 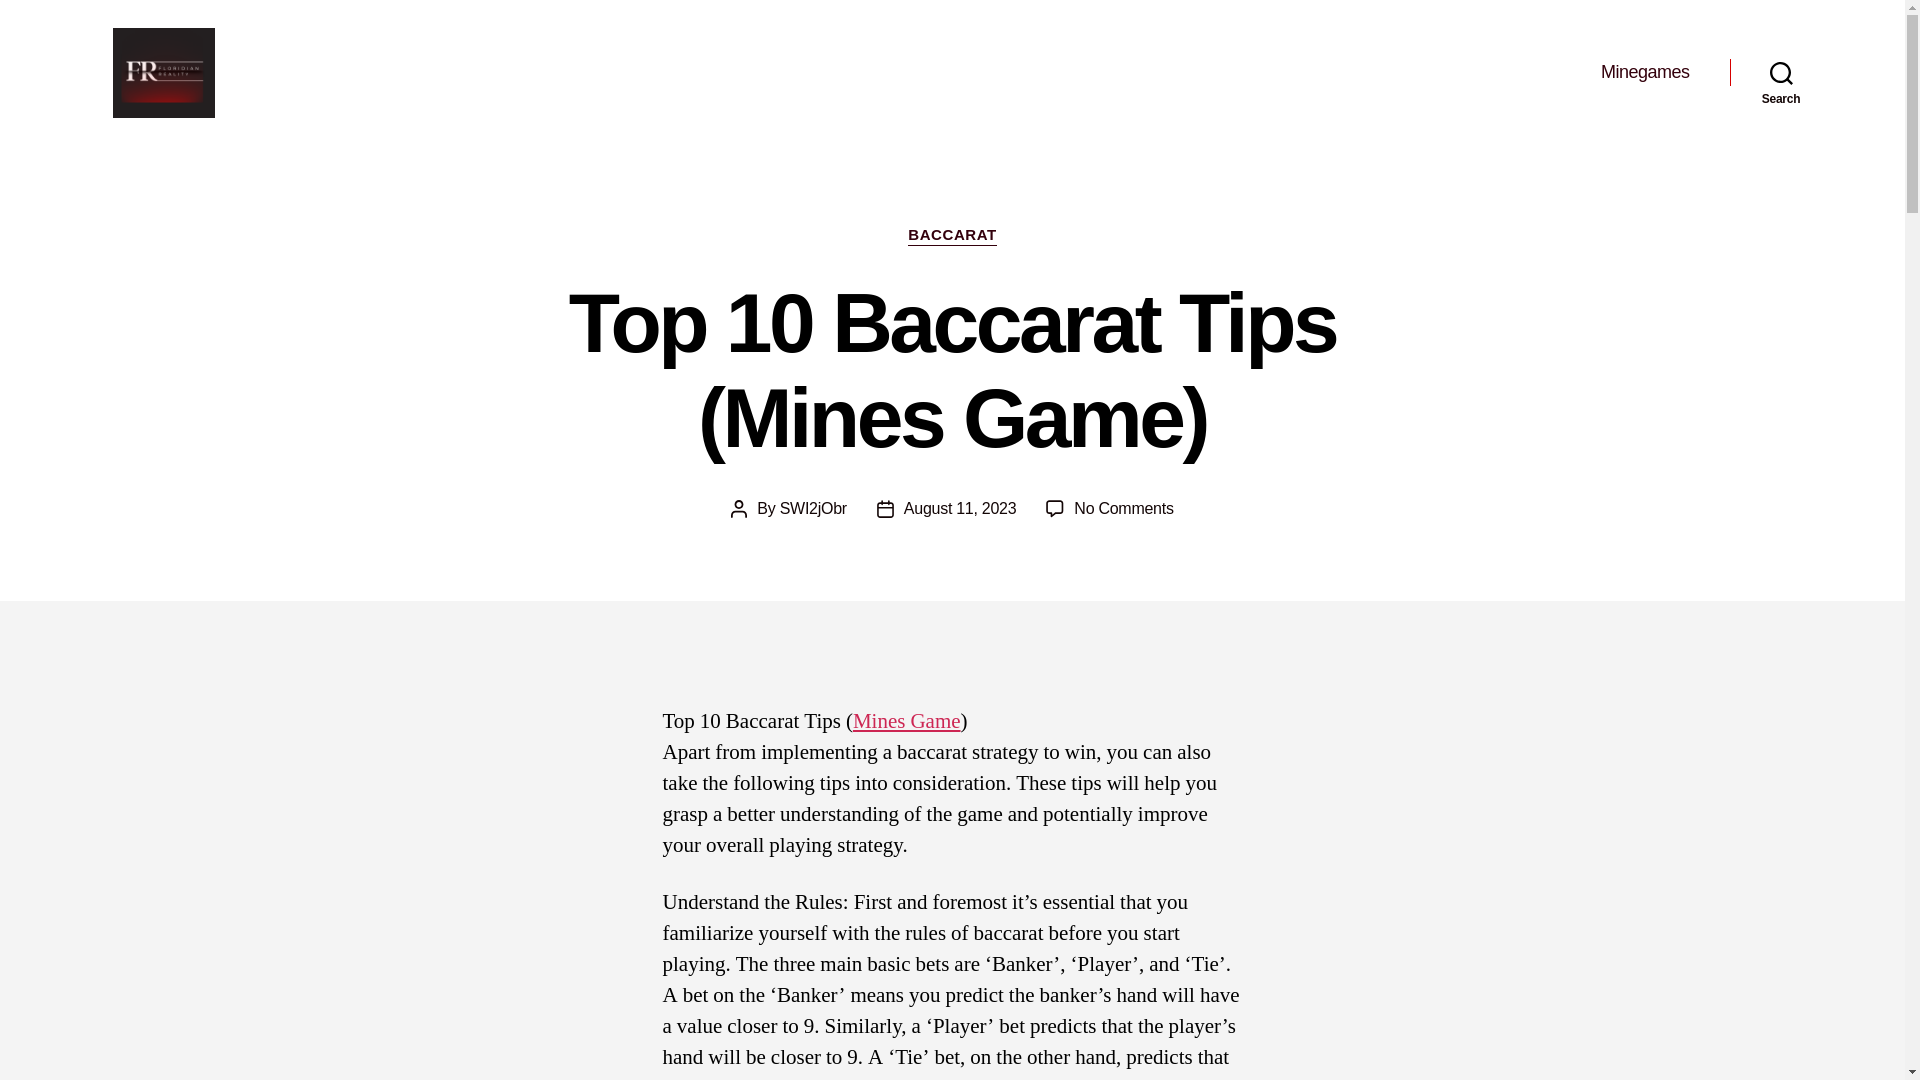 I want to click on August 11, 2023, so click(x=960, y=508).